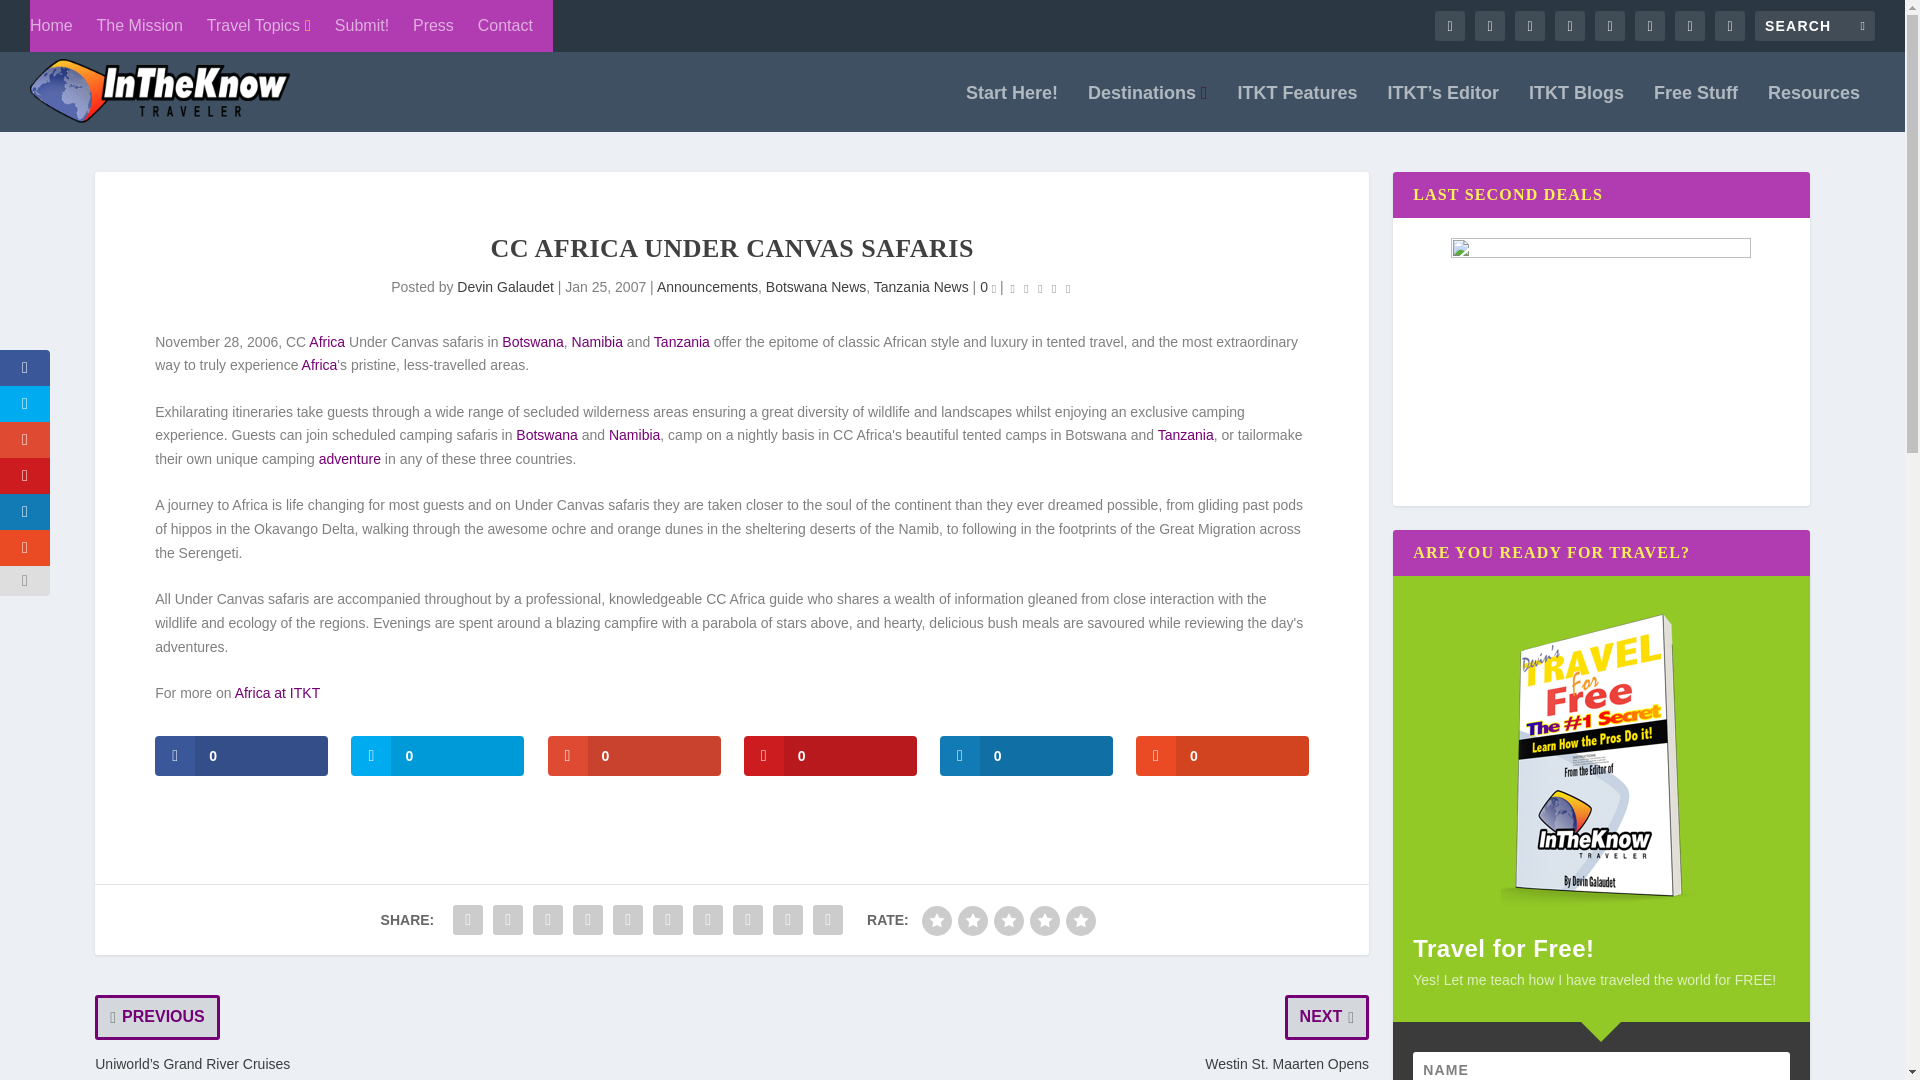 The height and width of the screenshot is (1080, 1920). What do you see at coordinates (467, 919) in the screenshot?
I see `Share "CC Africa Under Canvas Safaris" via Facebook` at bounding box center [467, 919].